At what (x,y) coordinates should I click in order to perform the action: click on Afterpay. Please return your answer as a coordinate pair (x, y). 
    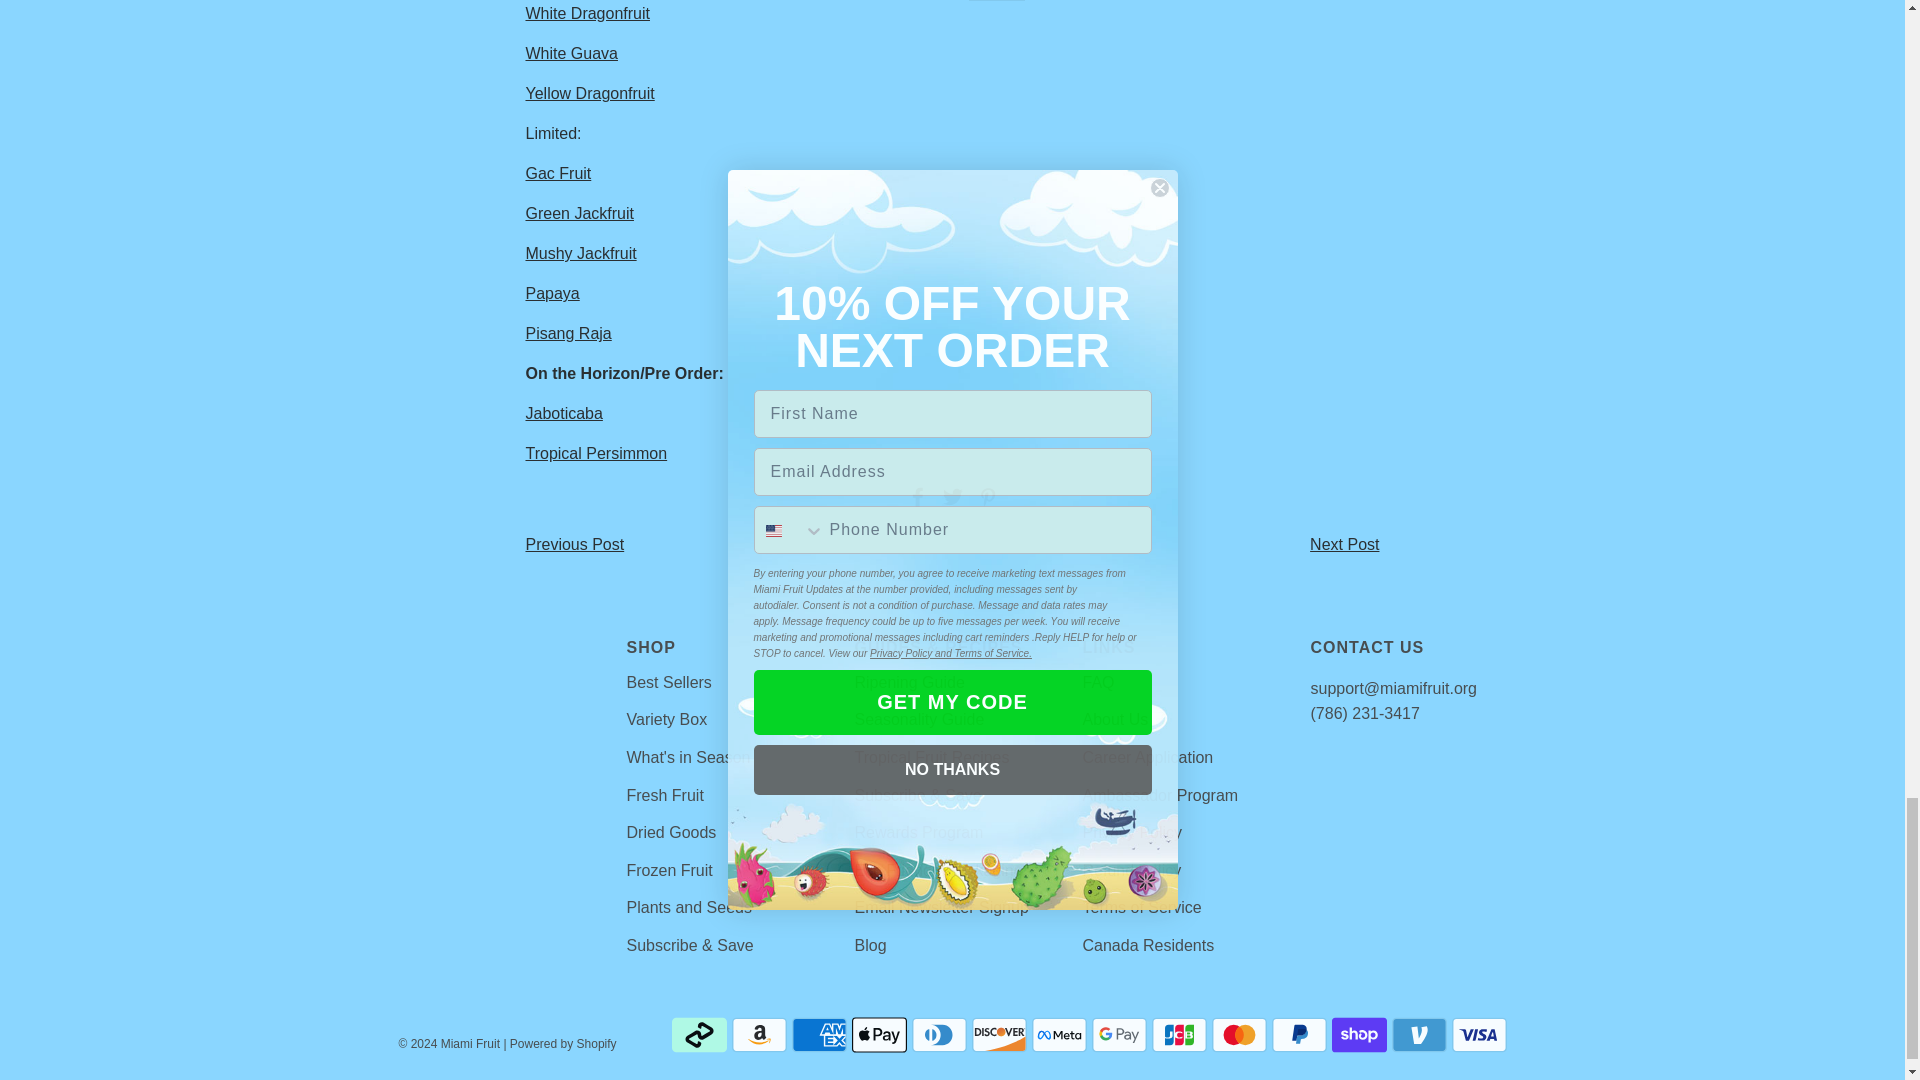
    Looking at the image, I should click on (700, 1035).